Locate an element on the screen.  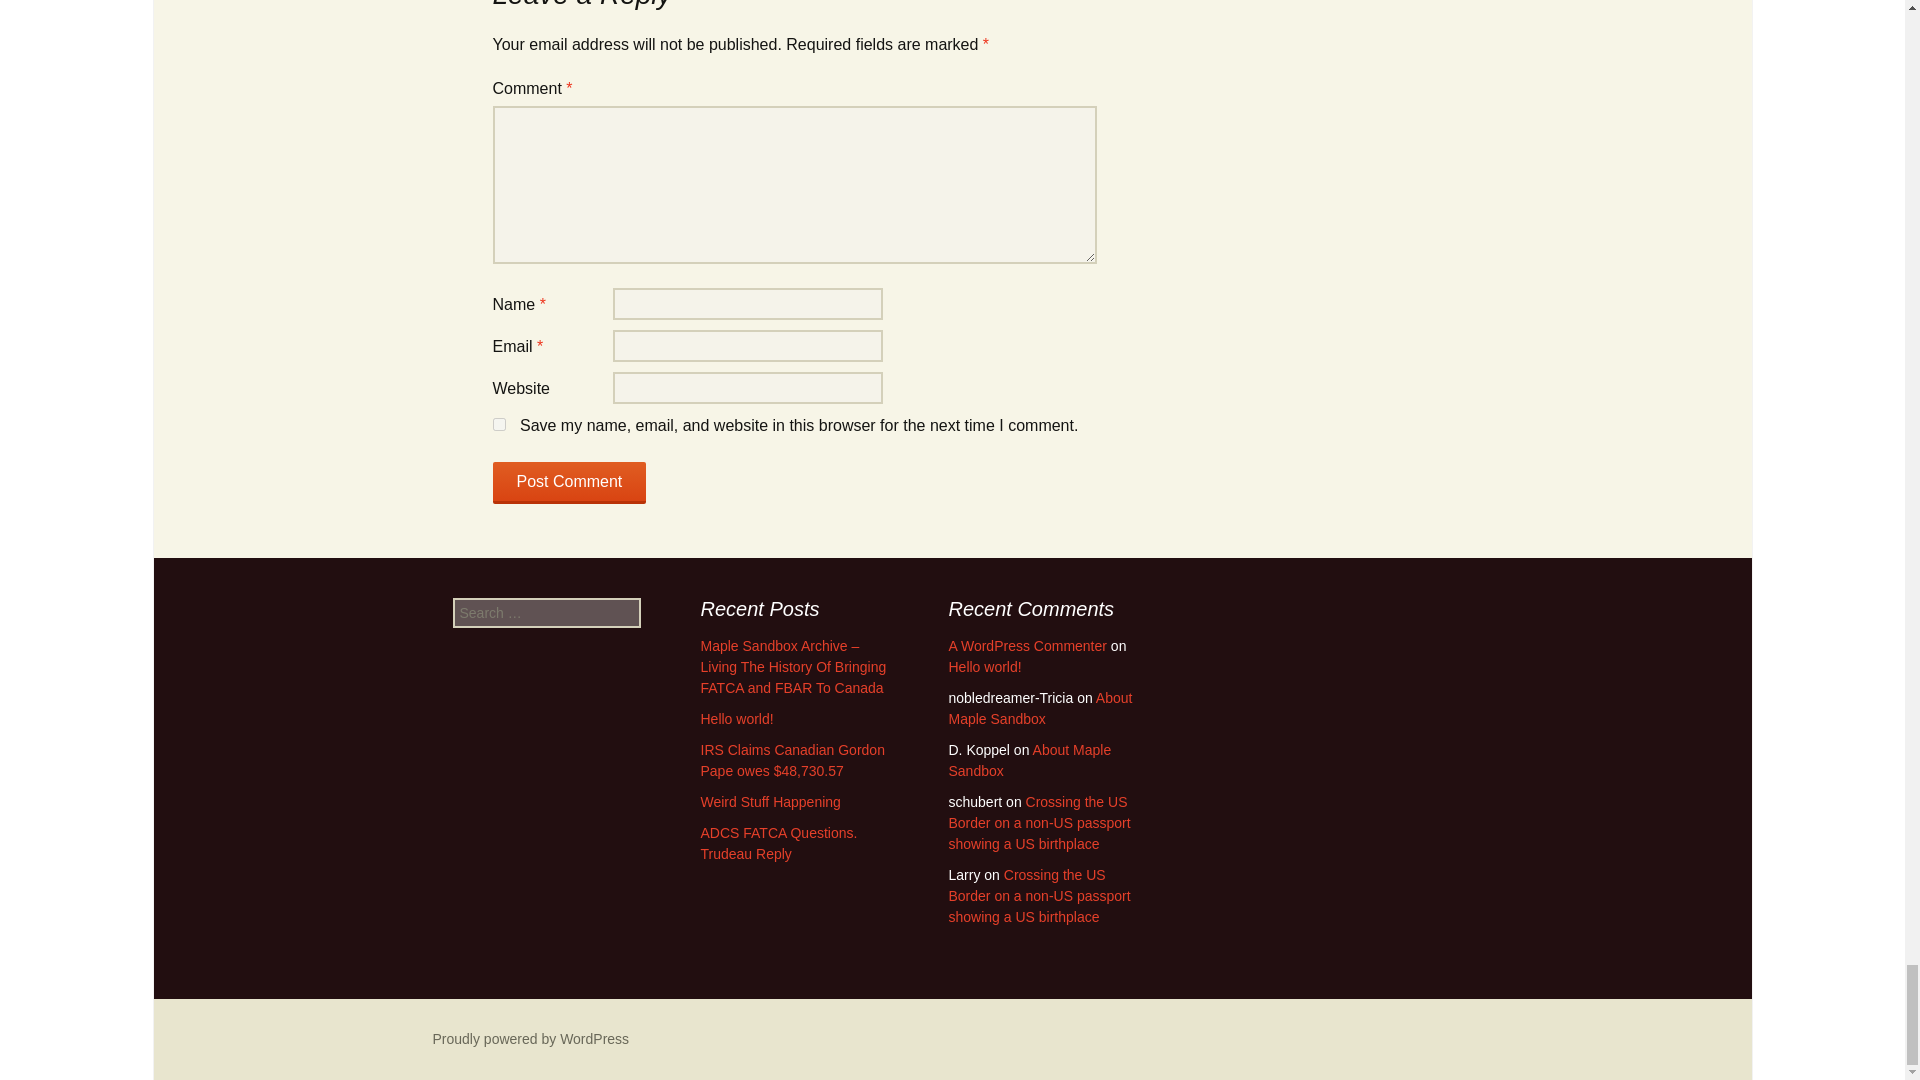
Post Comment is located at coordinates (568, 483).